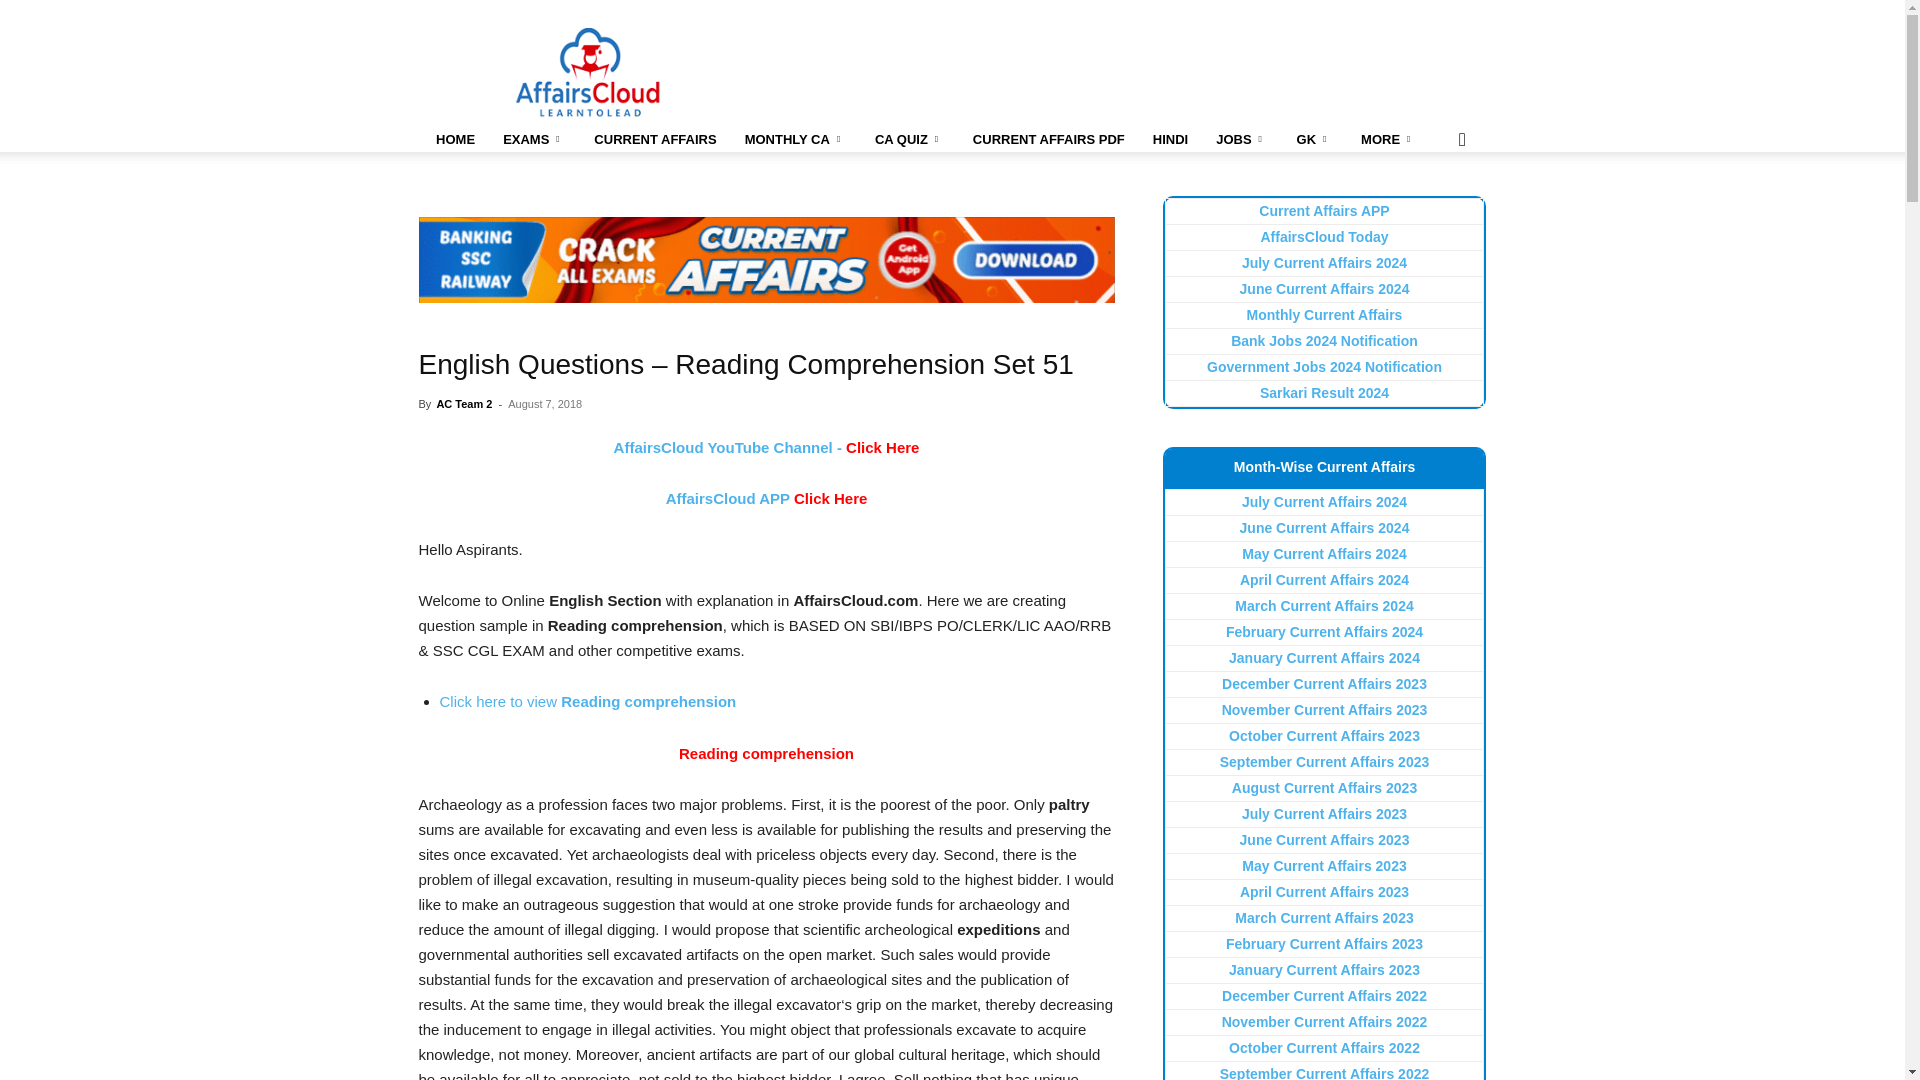 This screenshot has height=1080, width=1920. Describe the element at coordinates (588, 72) in the screenshot. I see `AffairsCloud` at that location.